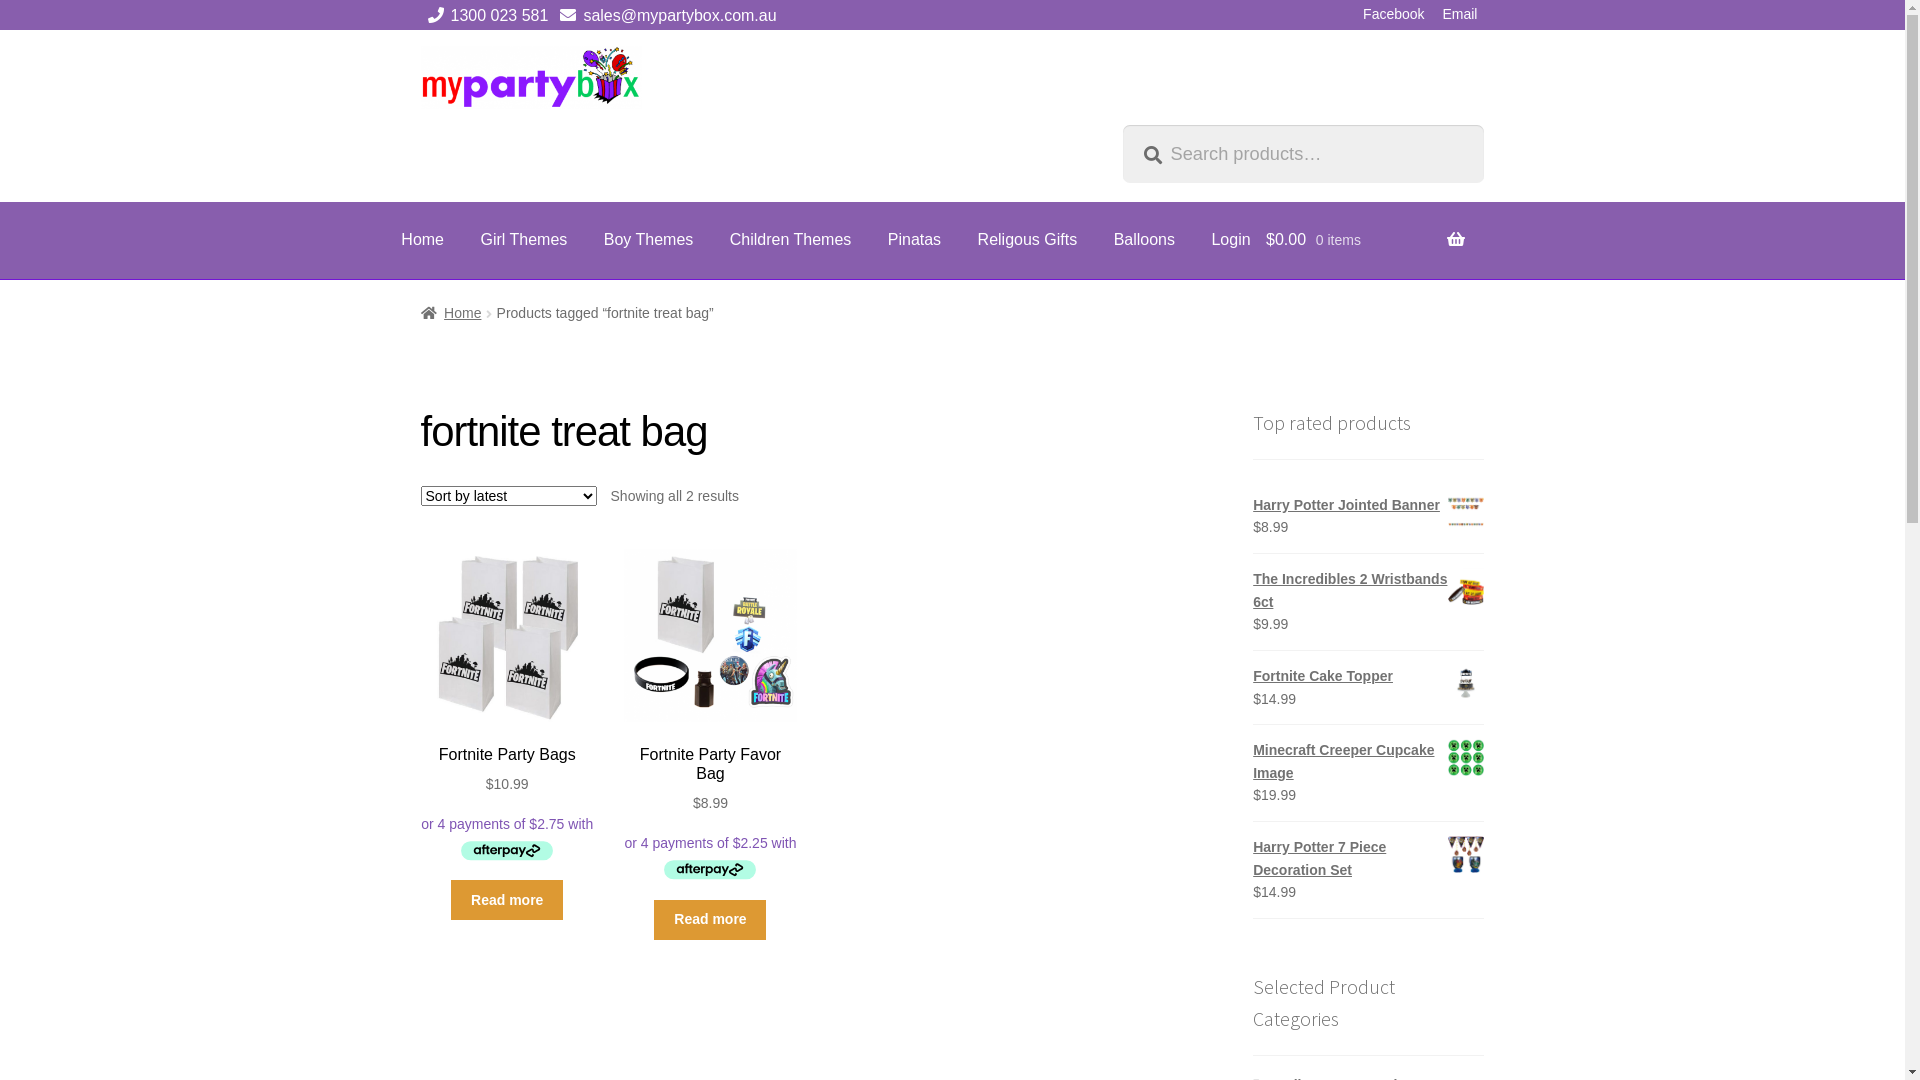  I want to click on $0.00 0 items, so click(1366, 252).